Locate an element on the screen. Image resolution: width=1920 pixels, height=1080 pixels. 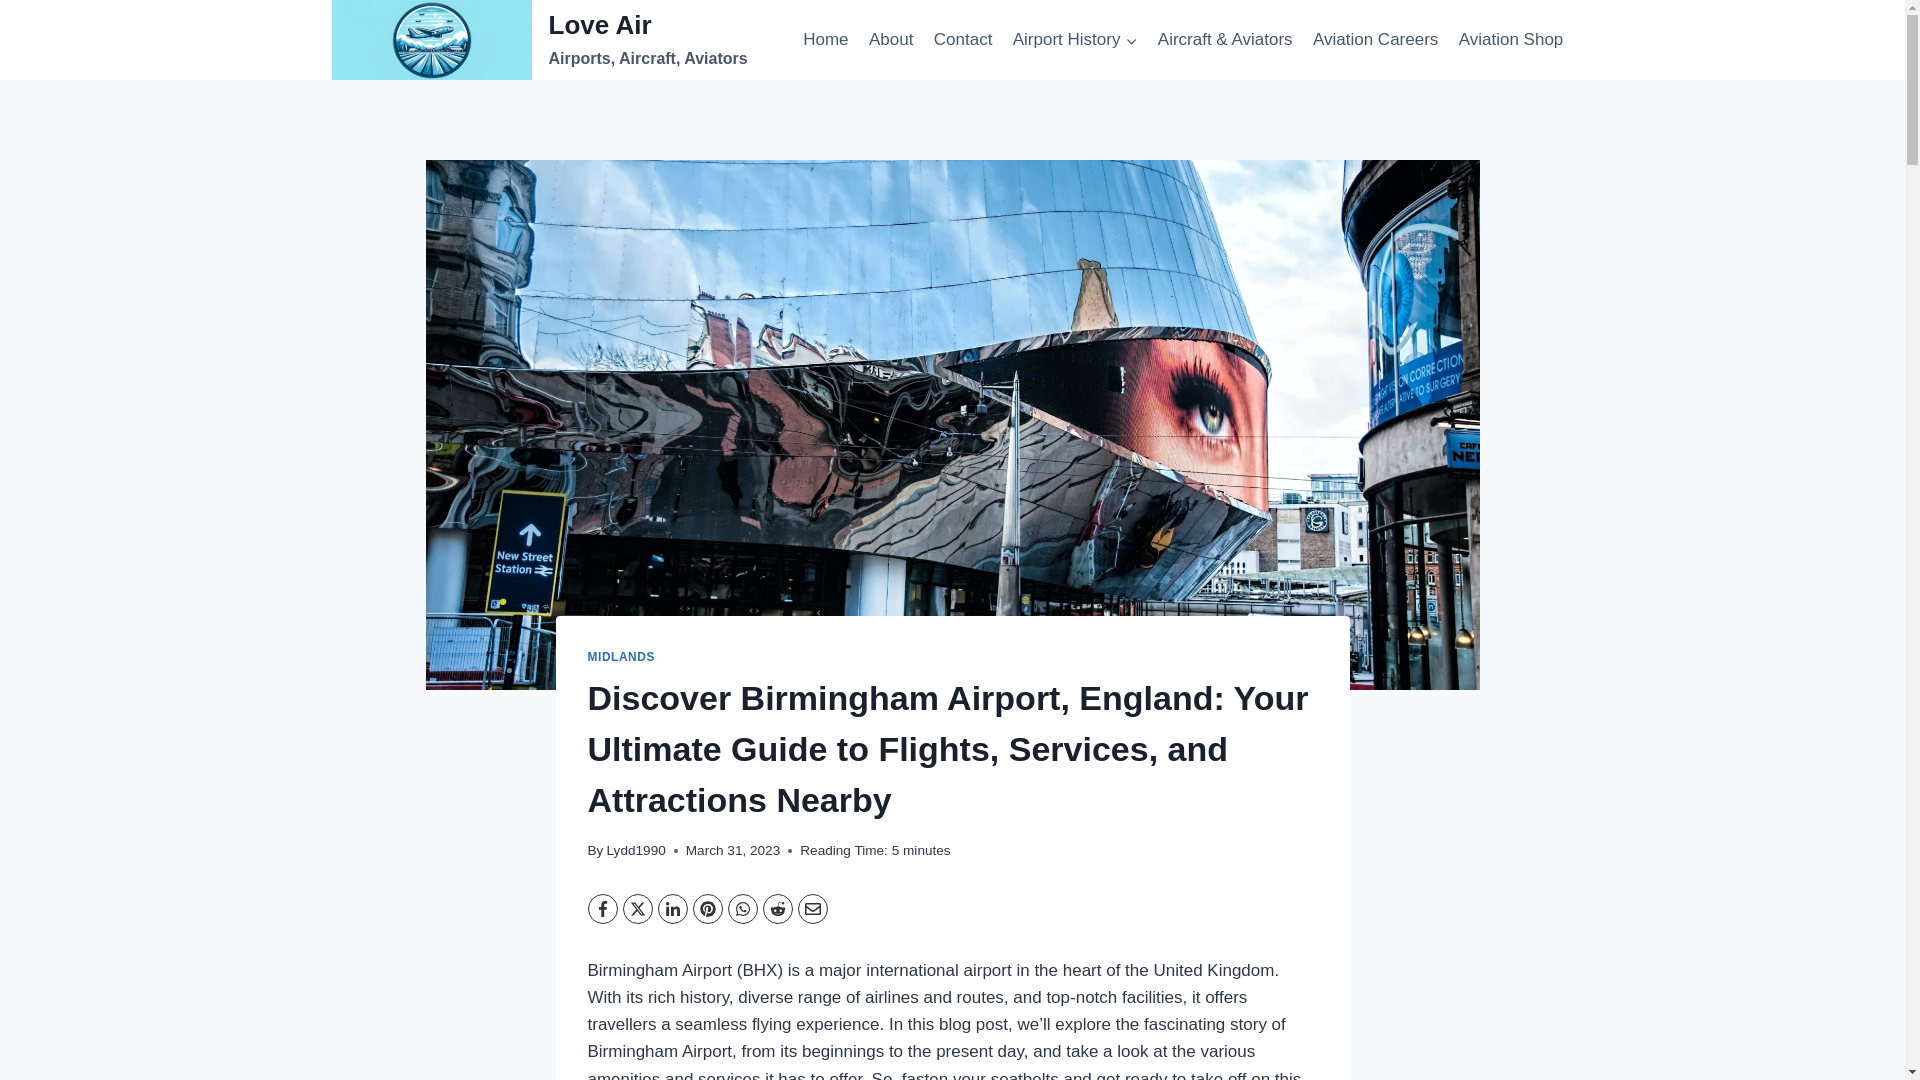
Home is located at coordinates (890, 40).